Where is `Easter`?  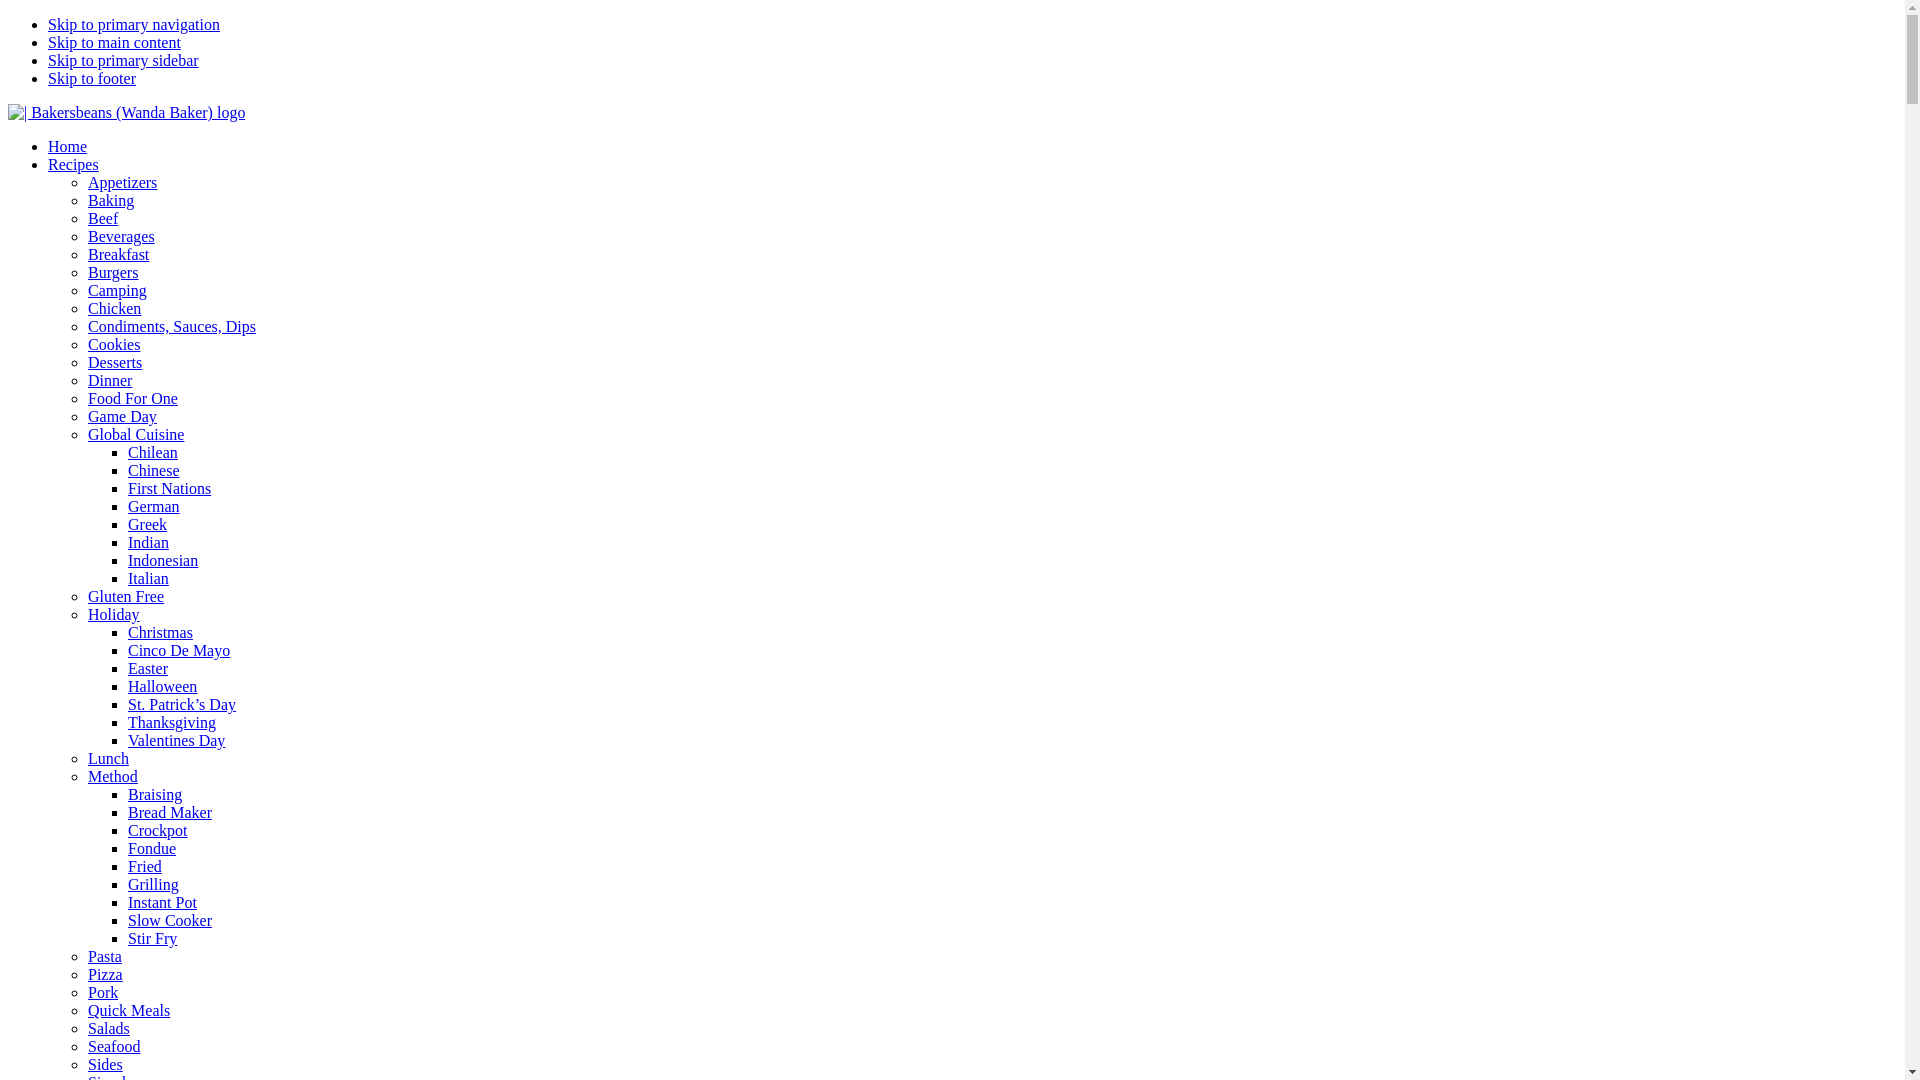
Easter is located at coordinates (148, 668).